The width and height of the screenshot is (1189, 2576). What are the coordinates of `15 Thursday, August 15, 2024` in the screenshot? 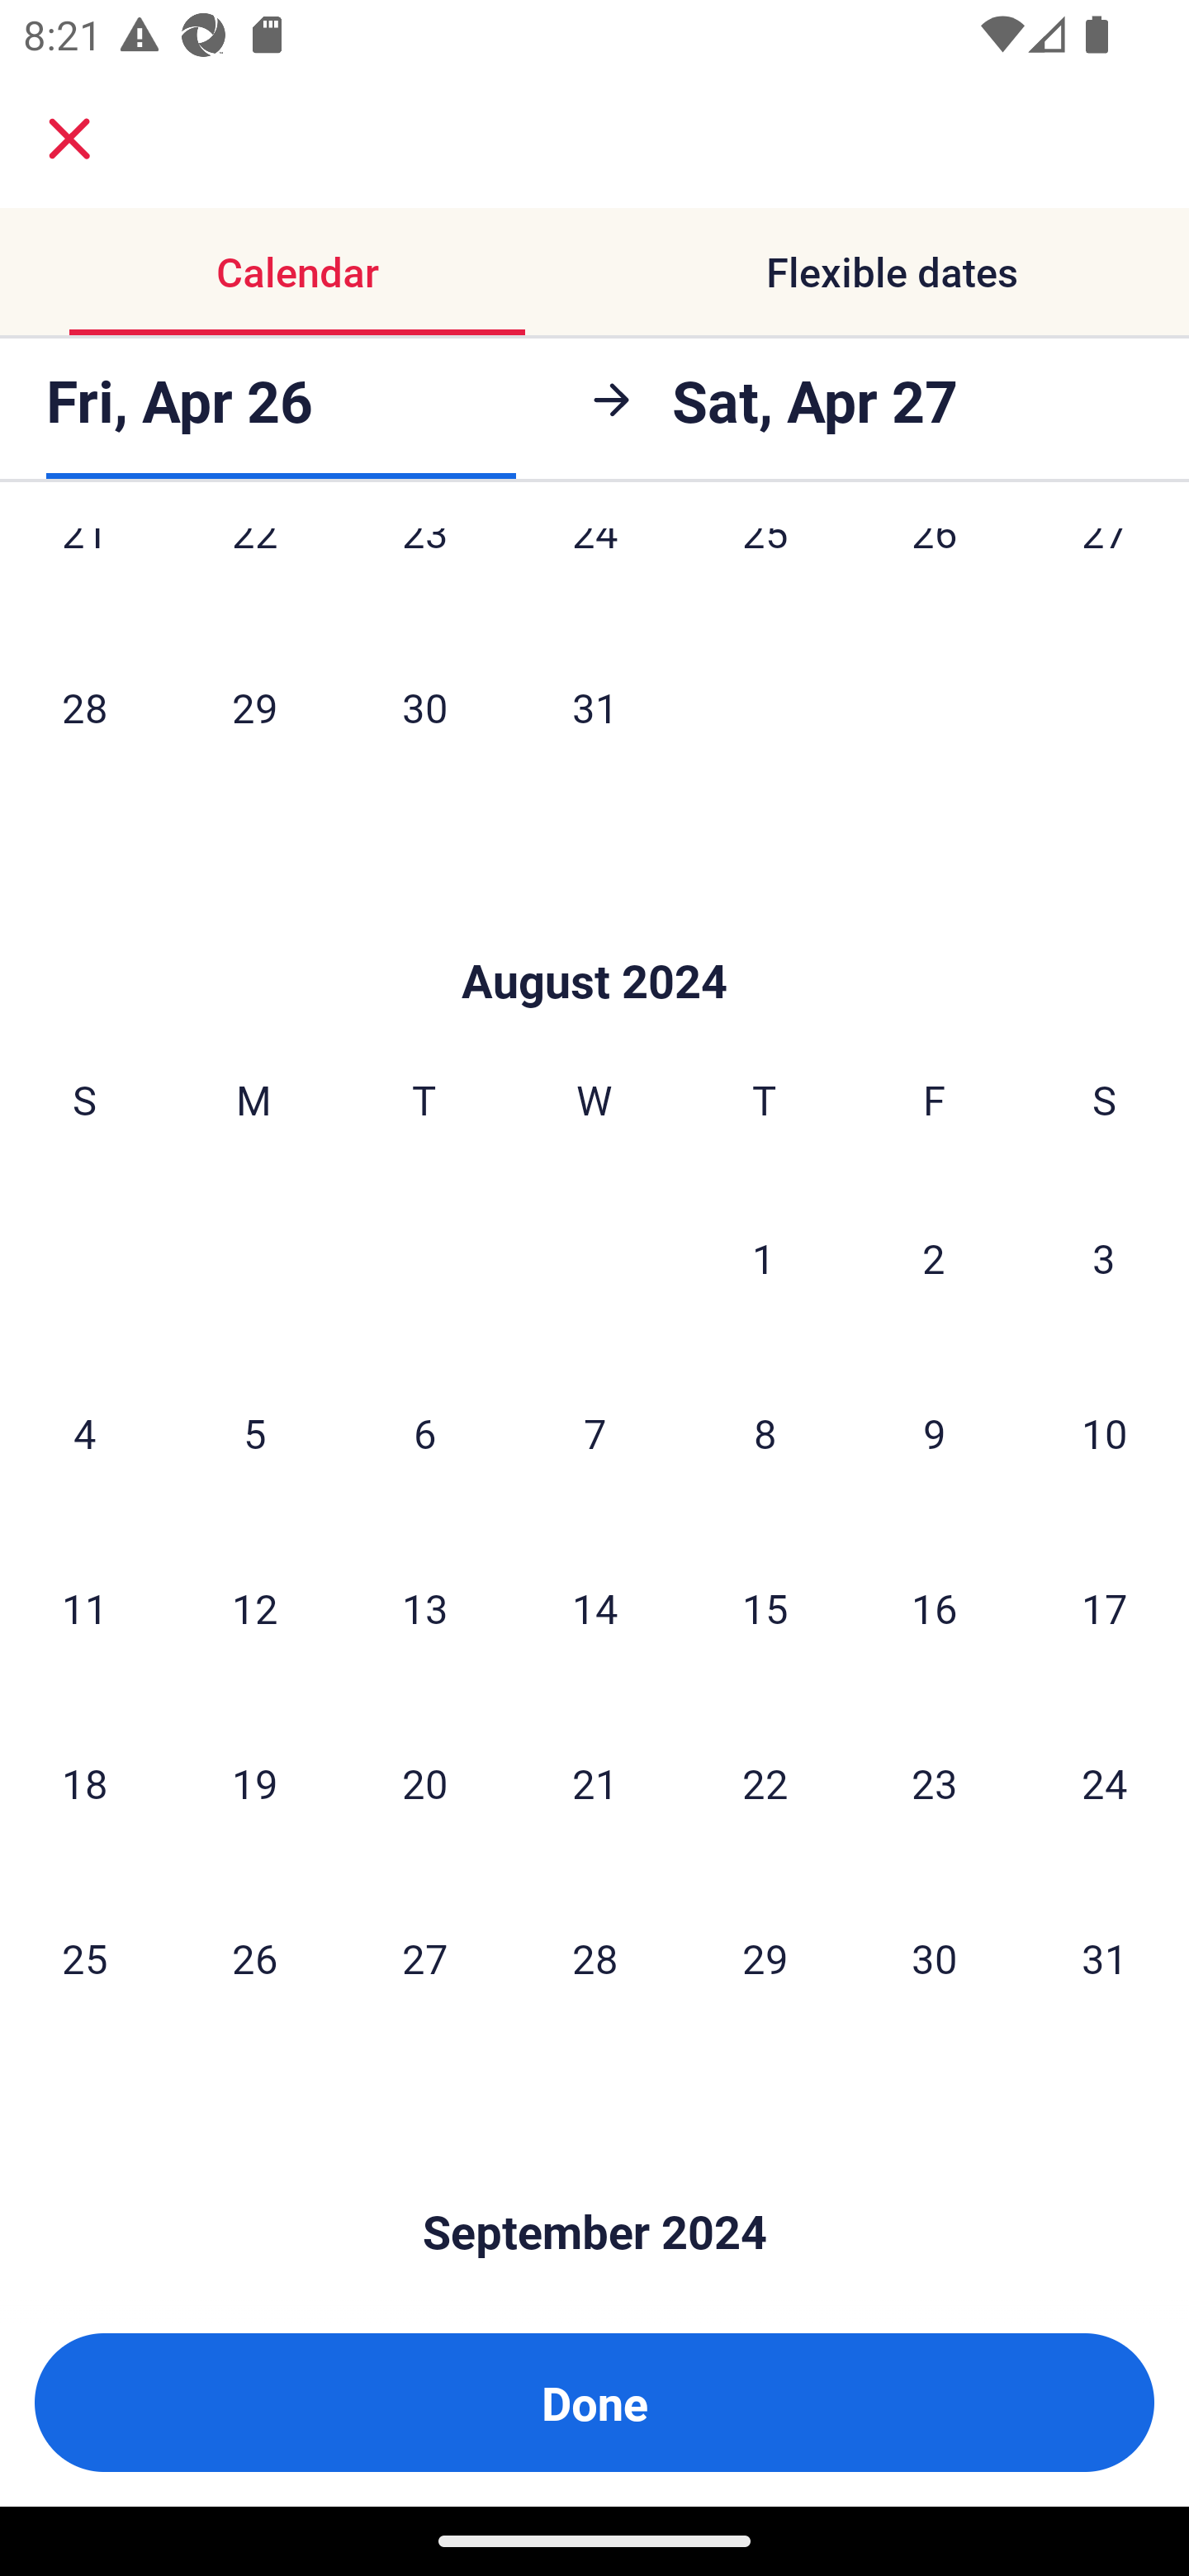 It's located at (765, 1607).